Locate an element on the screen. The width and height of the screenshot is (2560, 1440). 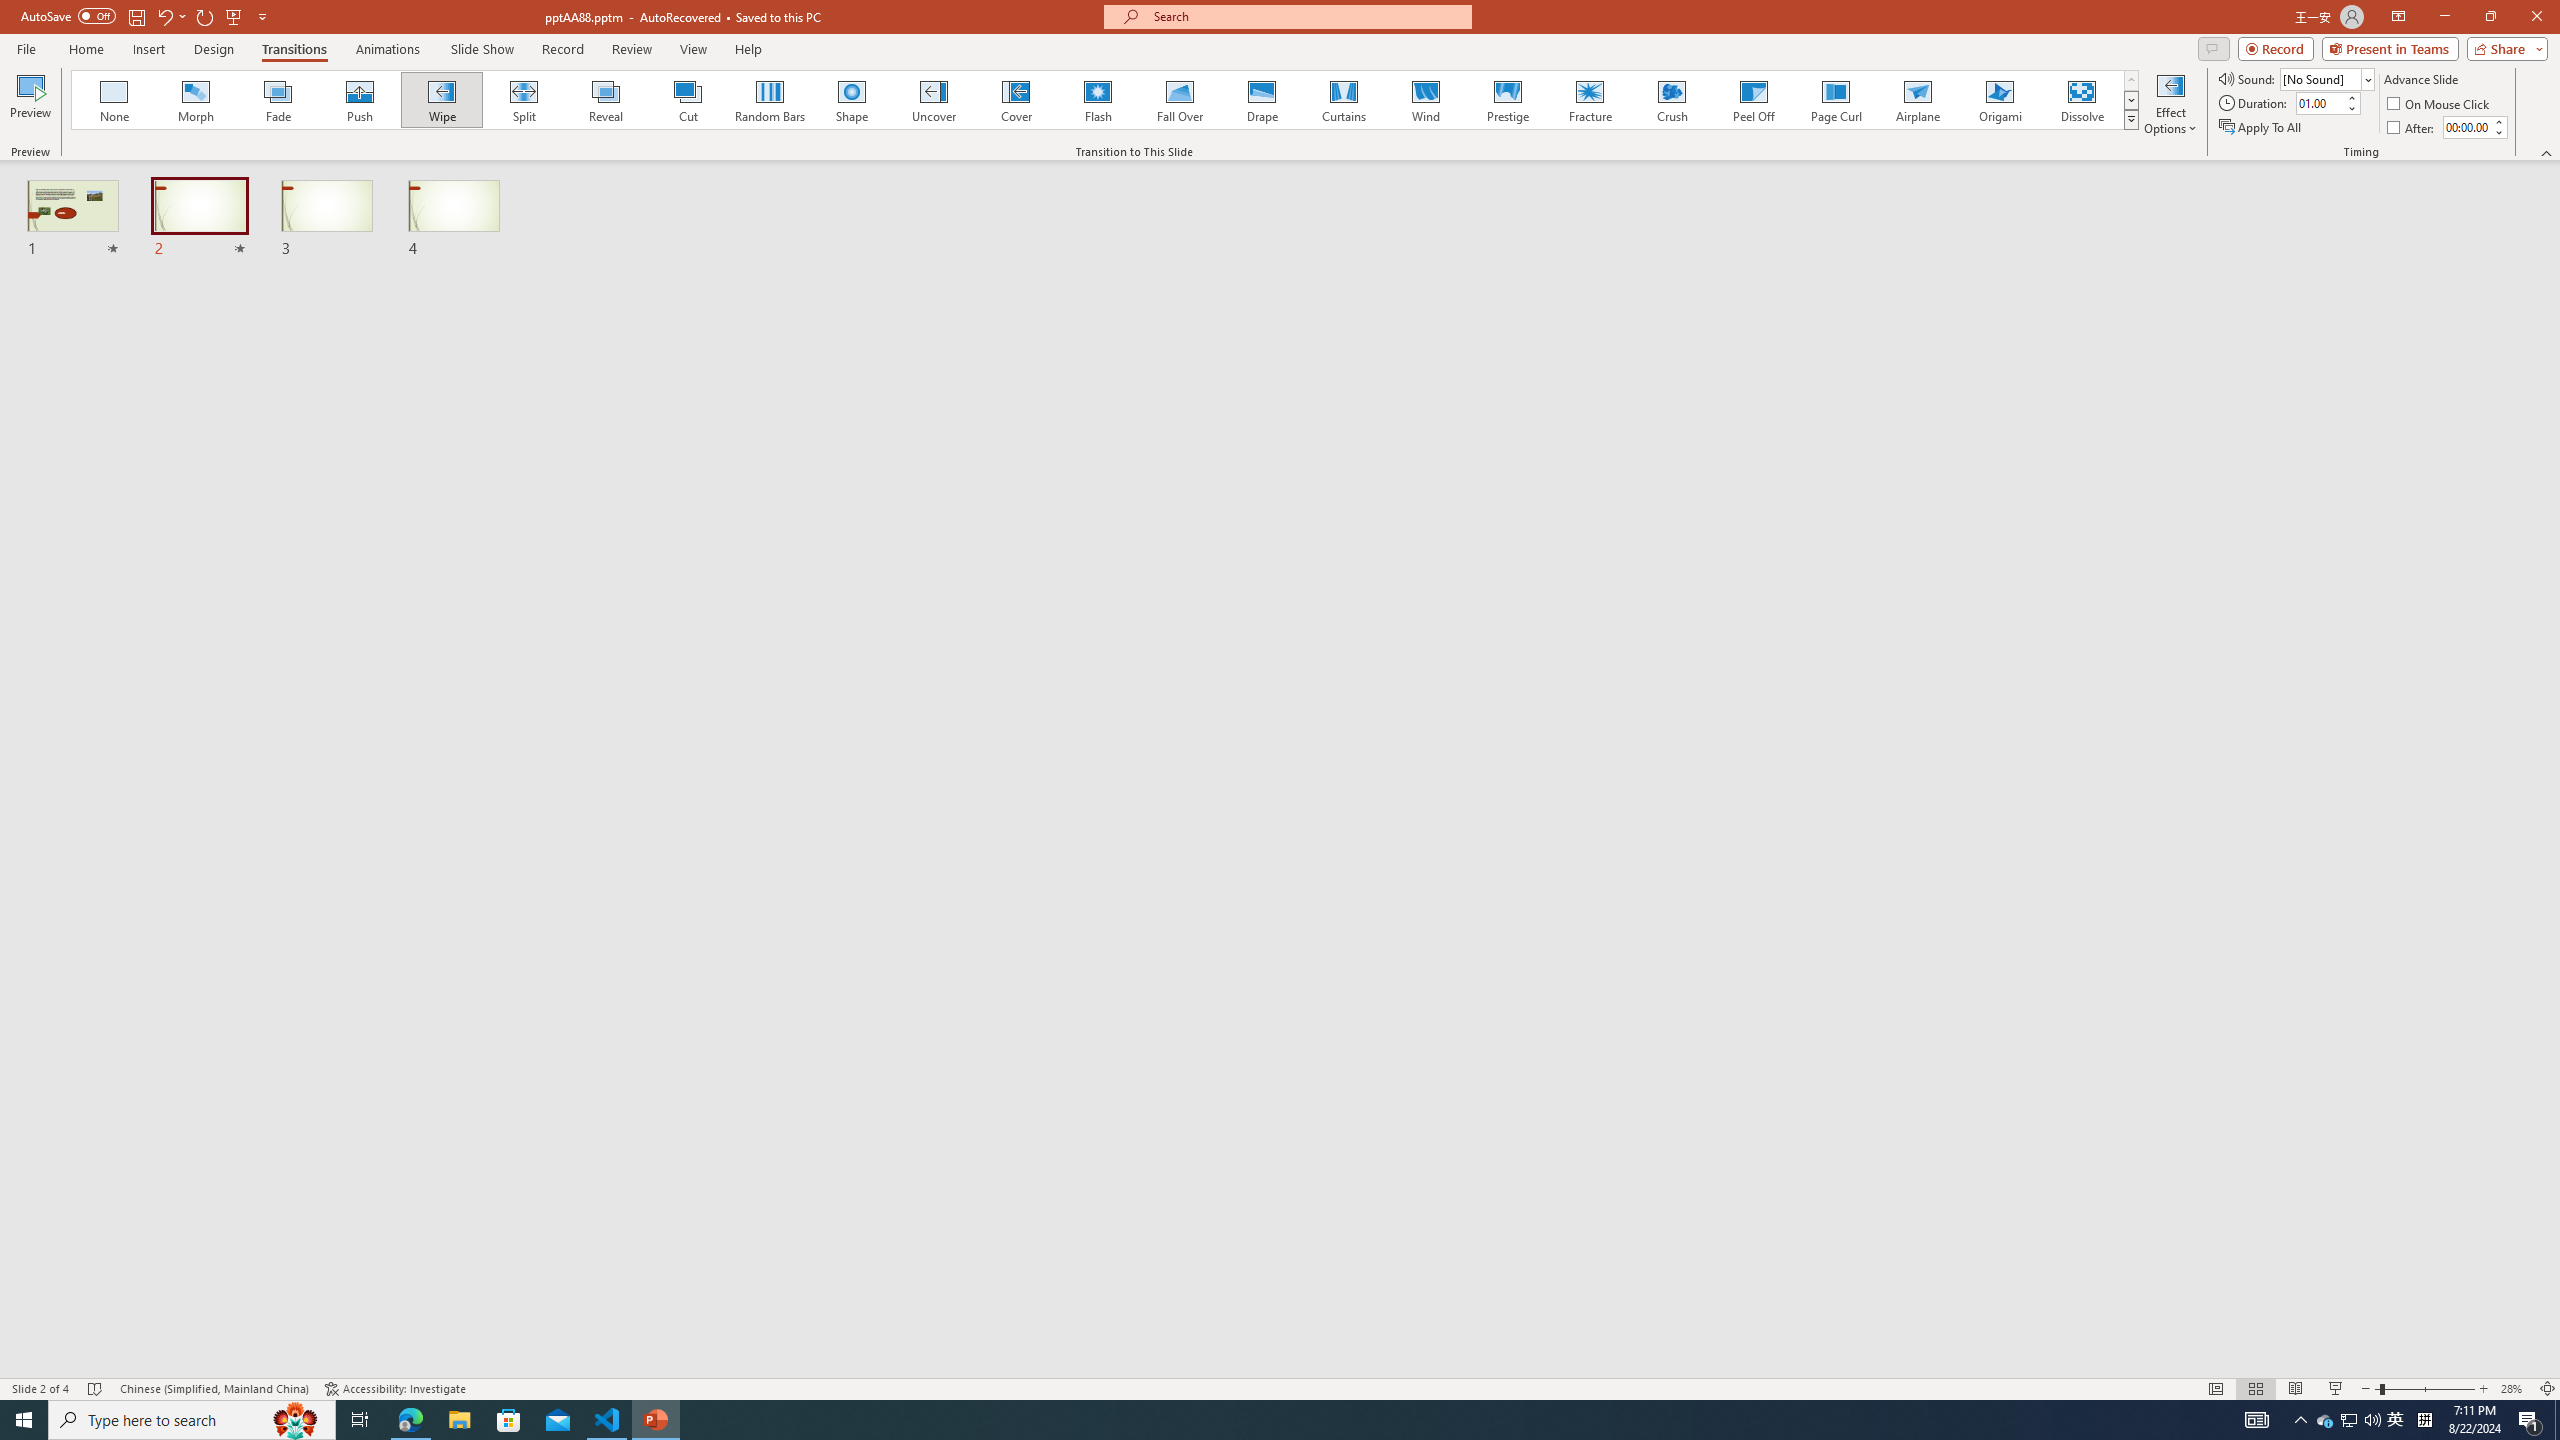
Duration is located at coordinates (2319, 102).